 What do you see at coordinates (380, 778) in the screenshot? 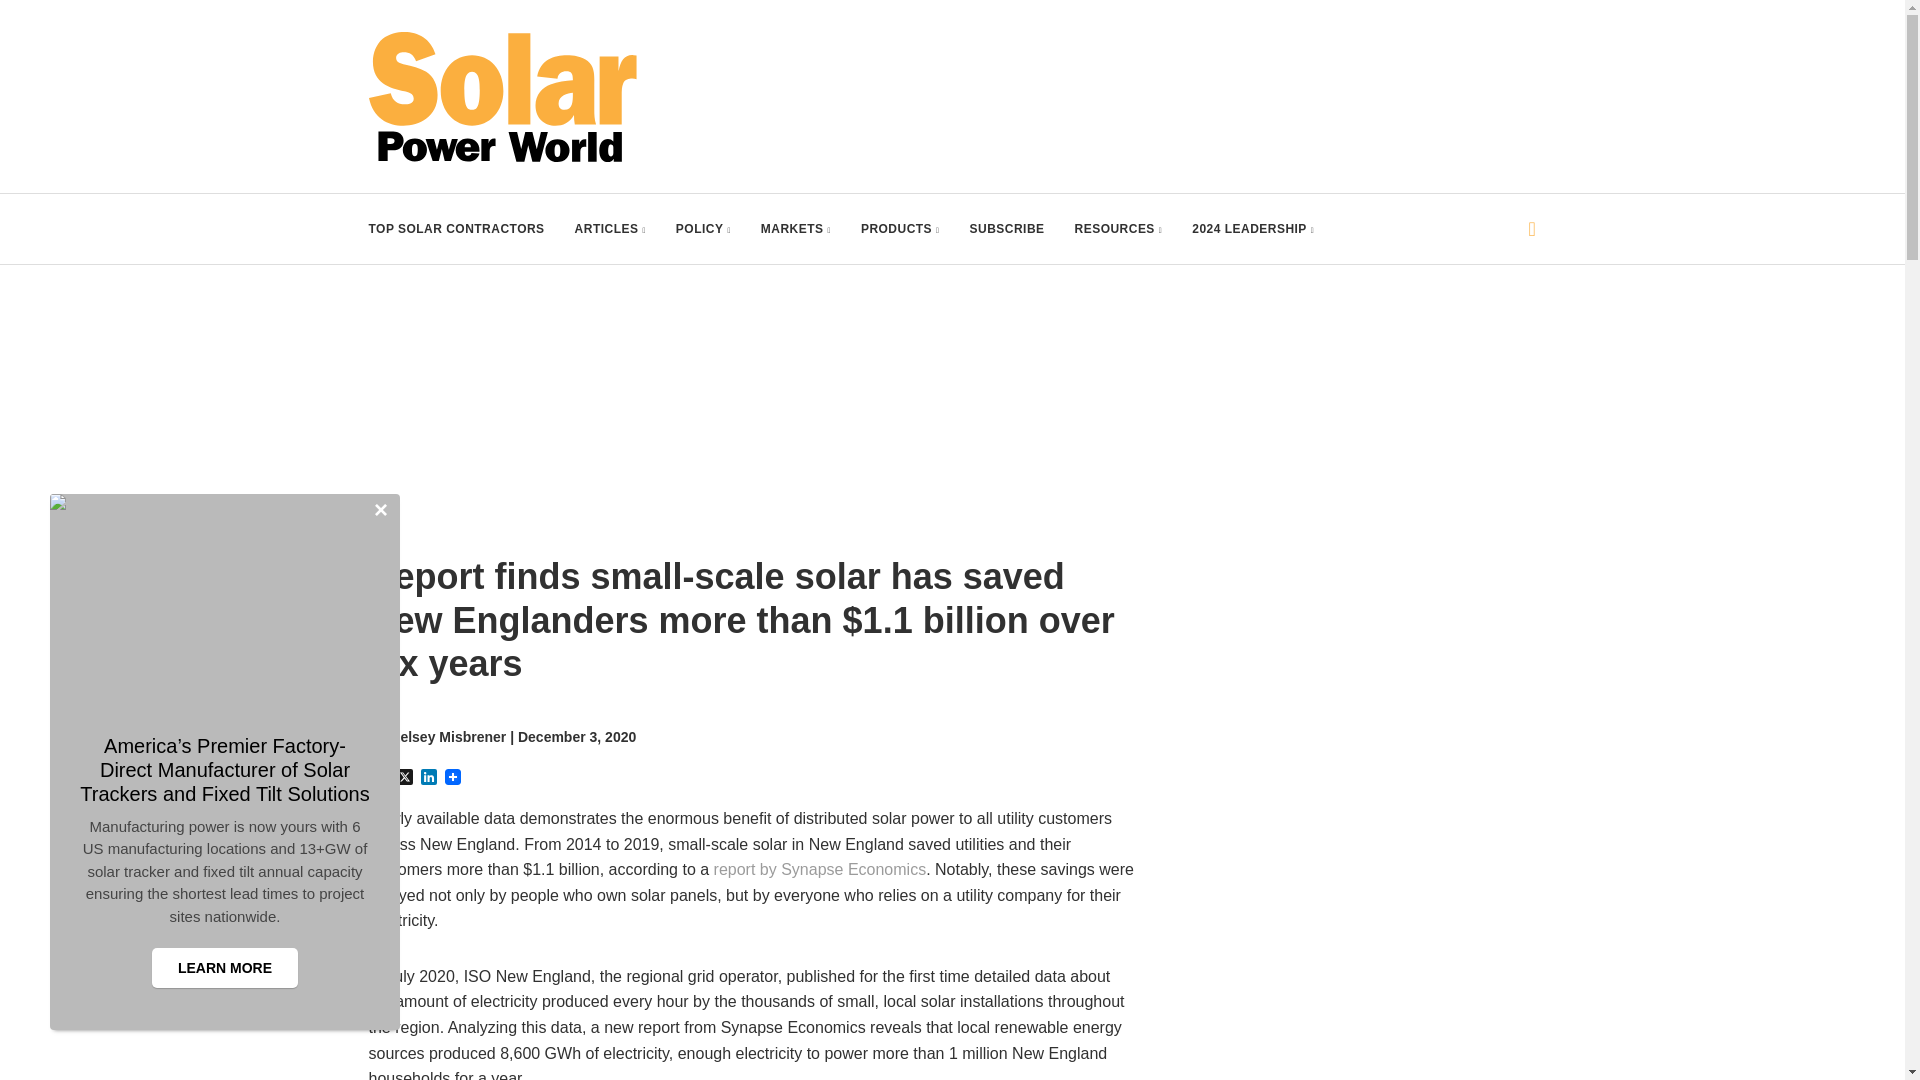
I see `Facebook` at bounding box center [380, 778].